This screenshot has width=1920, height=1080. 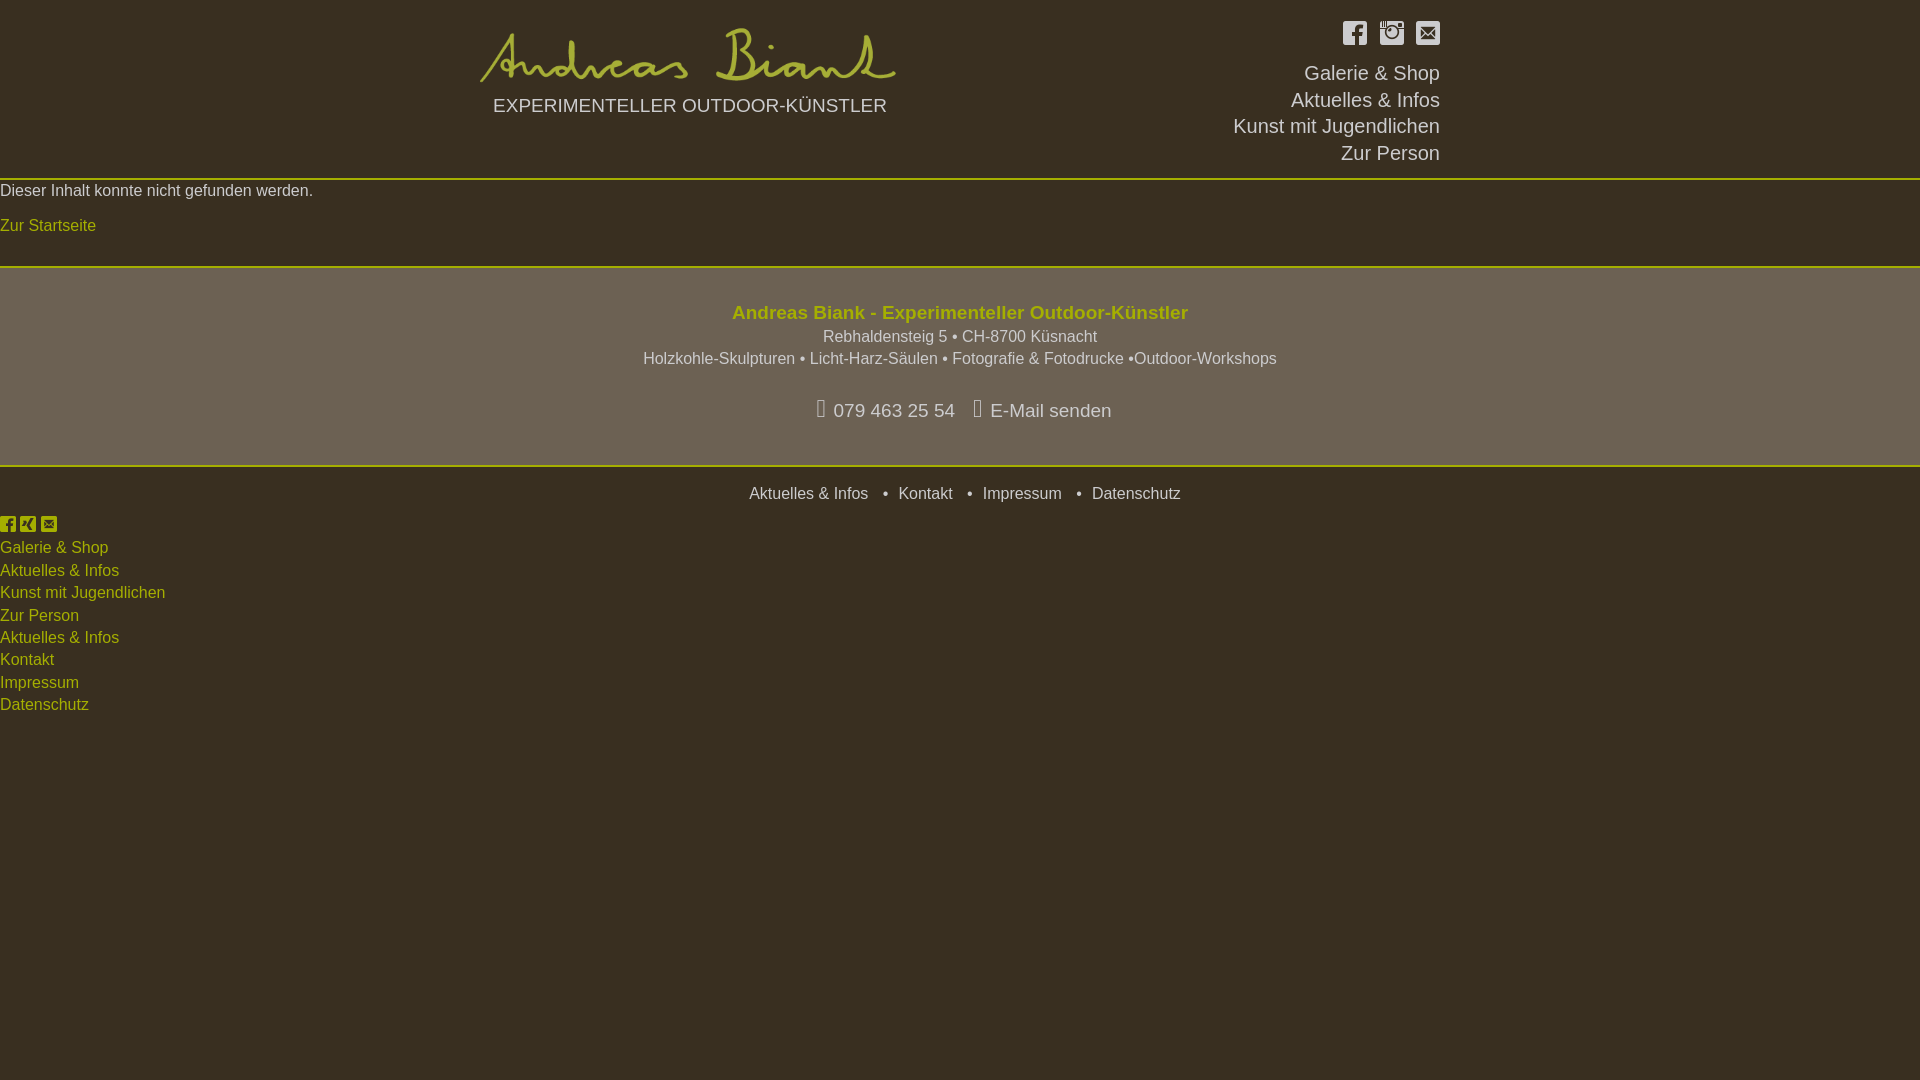 What do you see at coordinates (8, 526) in the screenshot?
I see `Facebook` at bounding box center [8, 526].